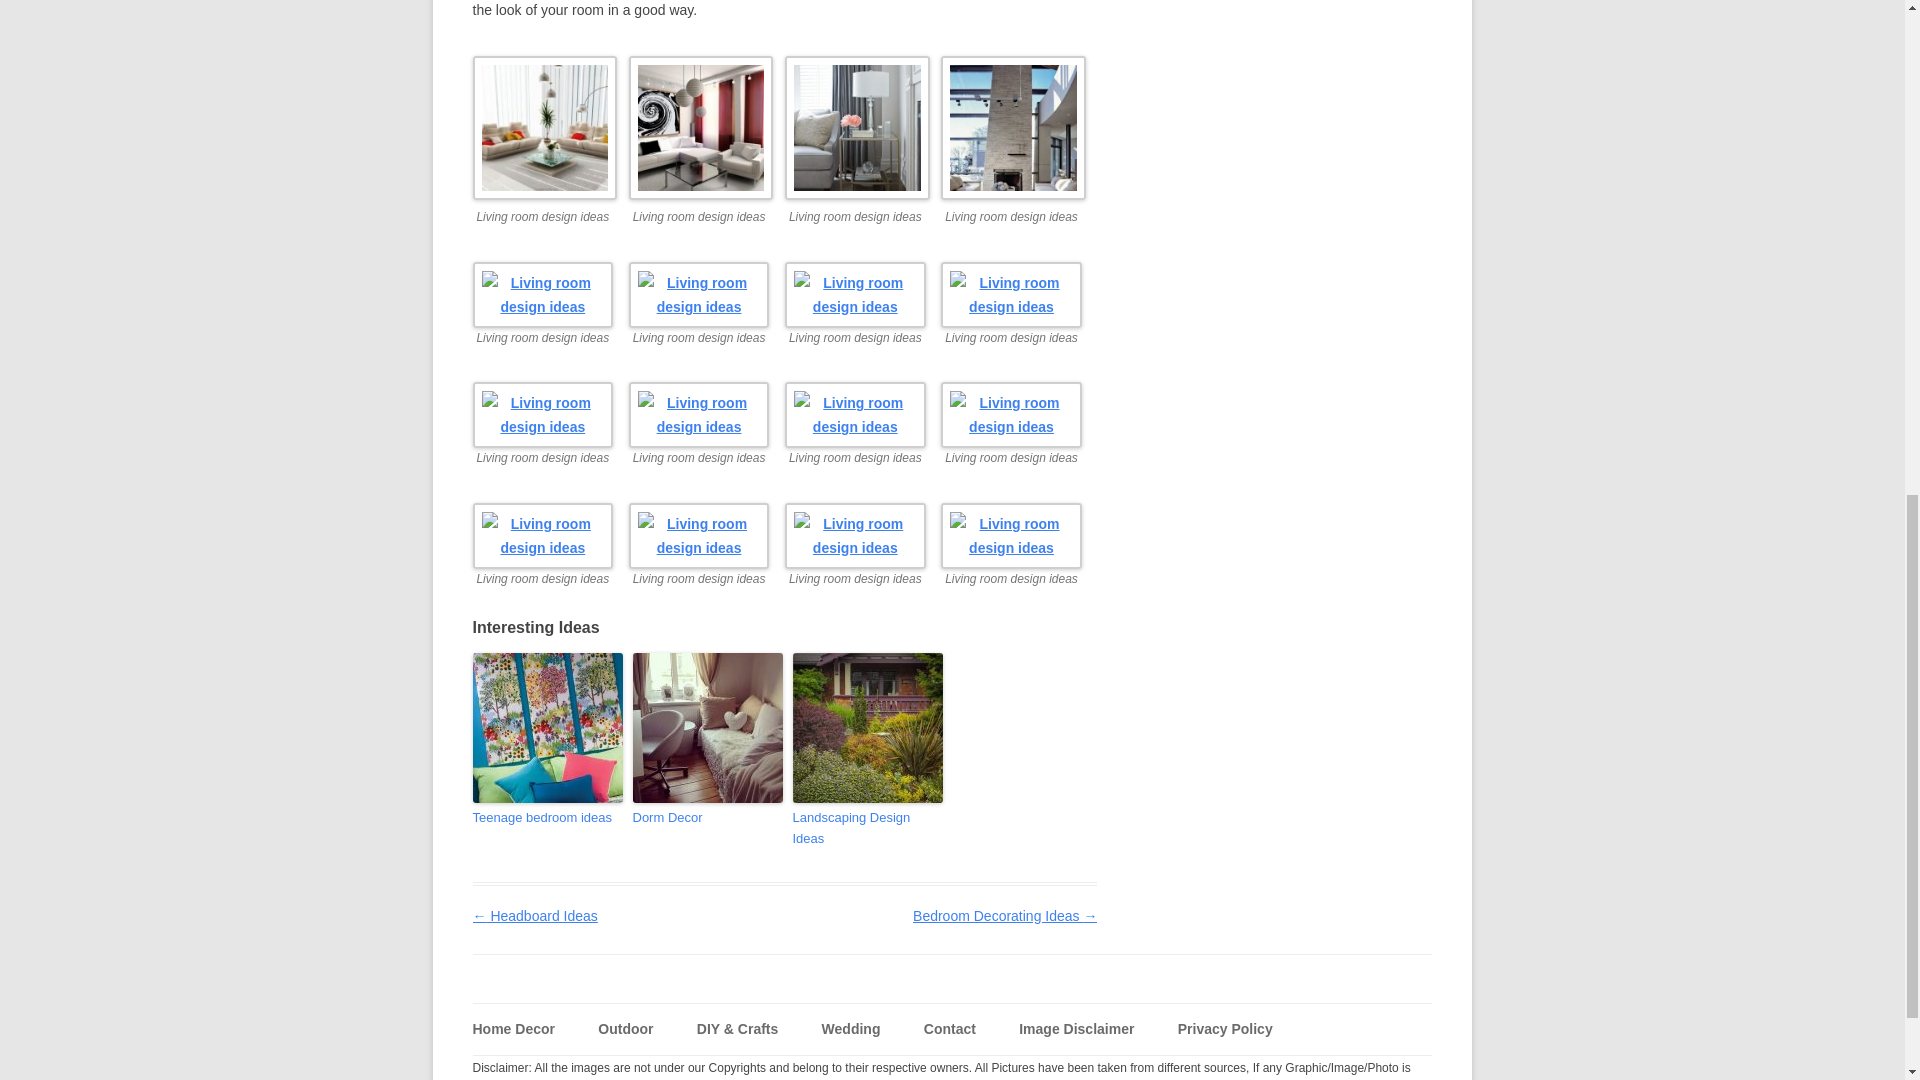  Describe the element at coordinates (992, 1015) in the screenshot. I see `Skip to content` at that location.